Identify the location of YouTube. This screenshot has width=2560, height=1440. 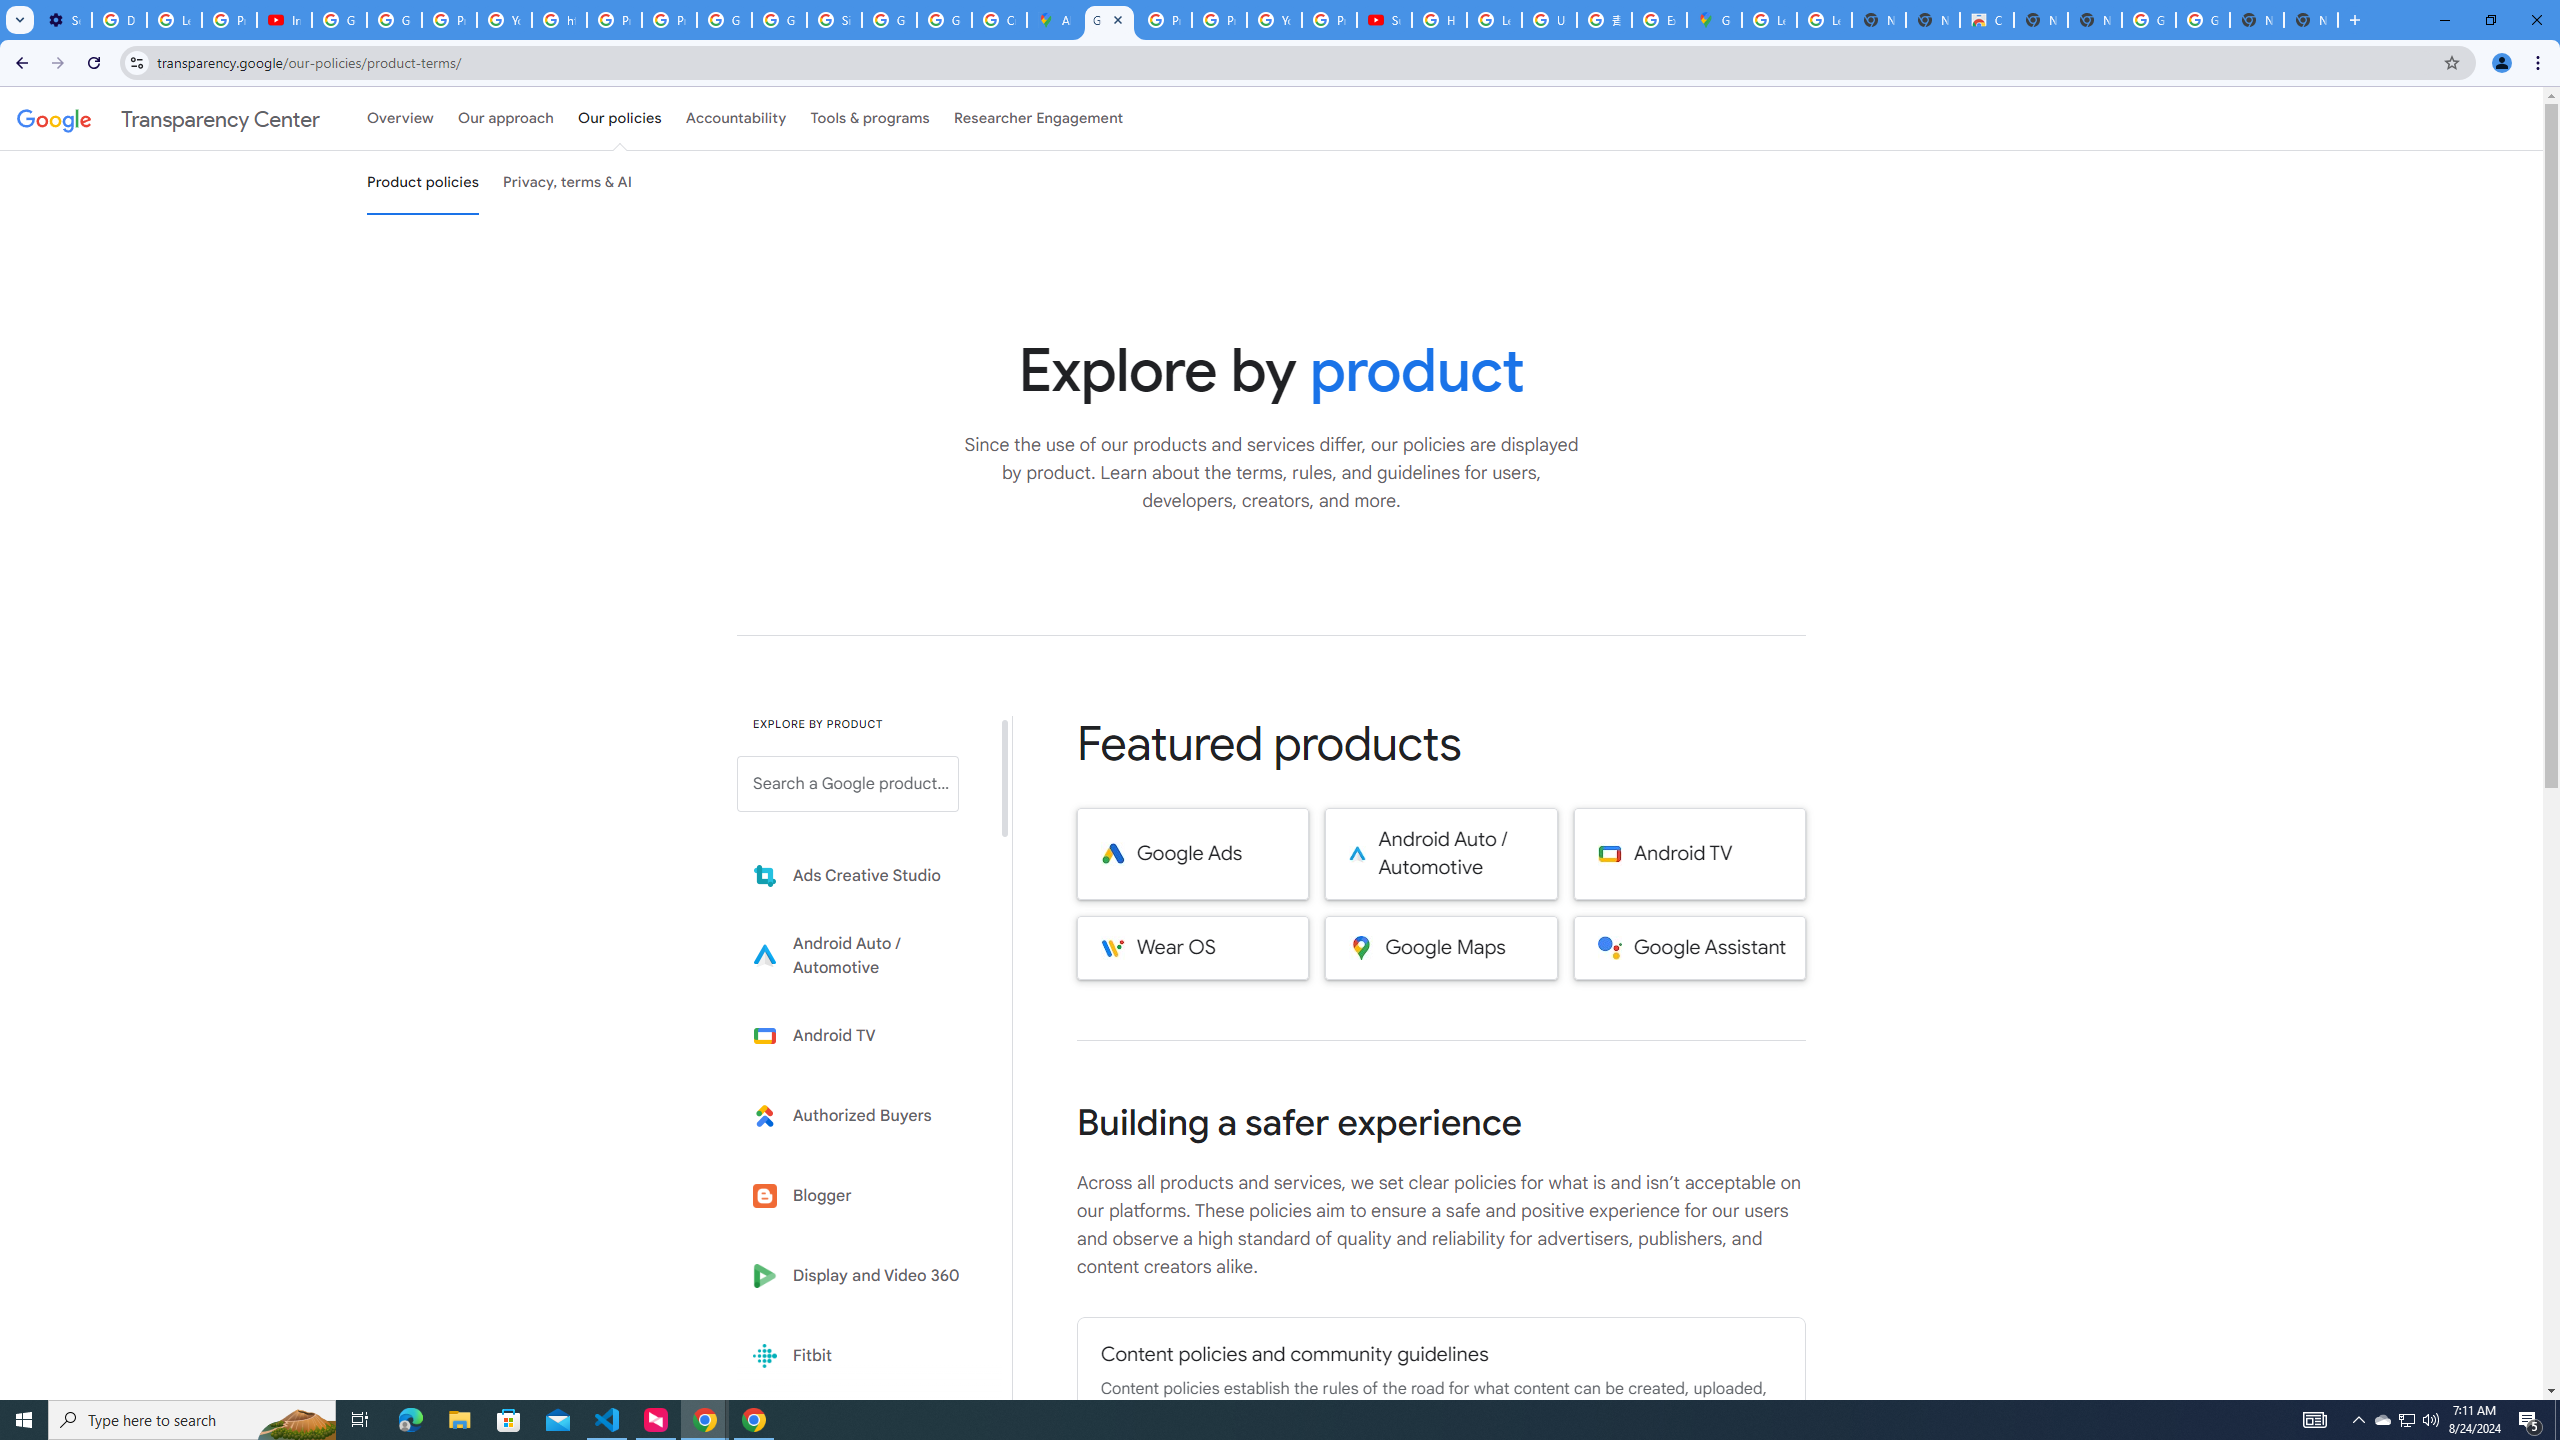
(1274, 20).